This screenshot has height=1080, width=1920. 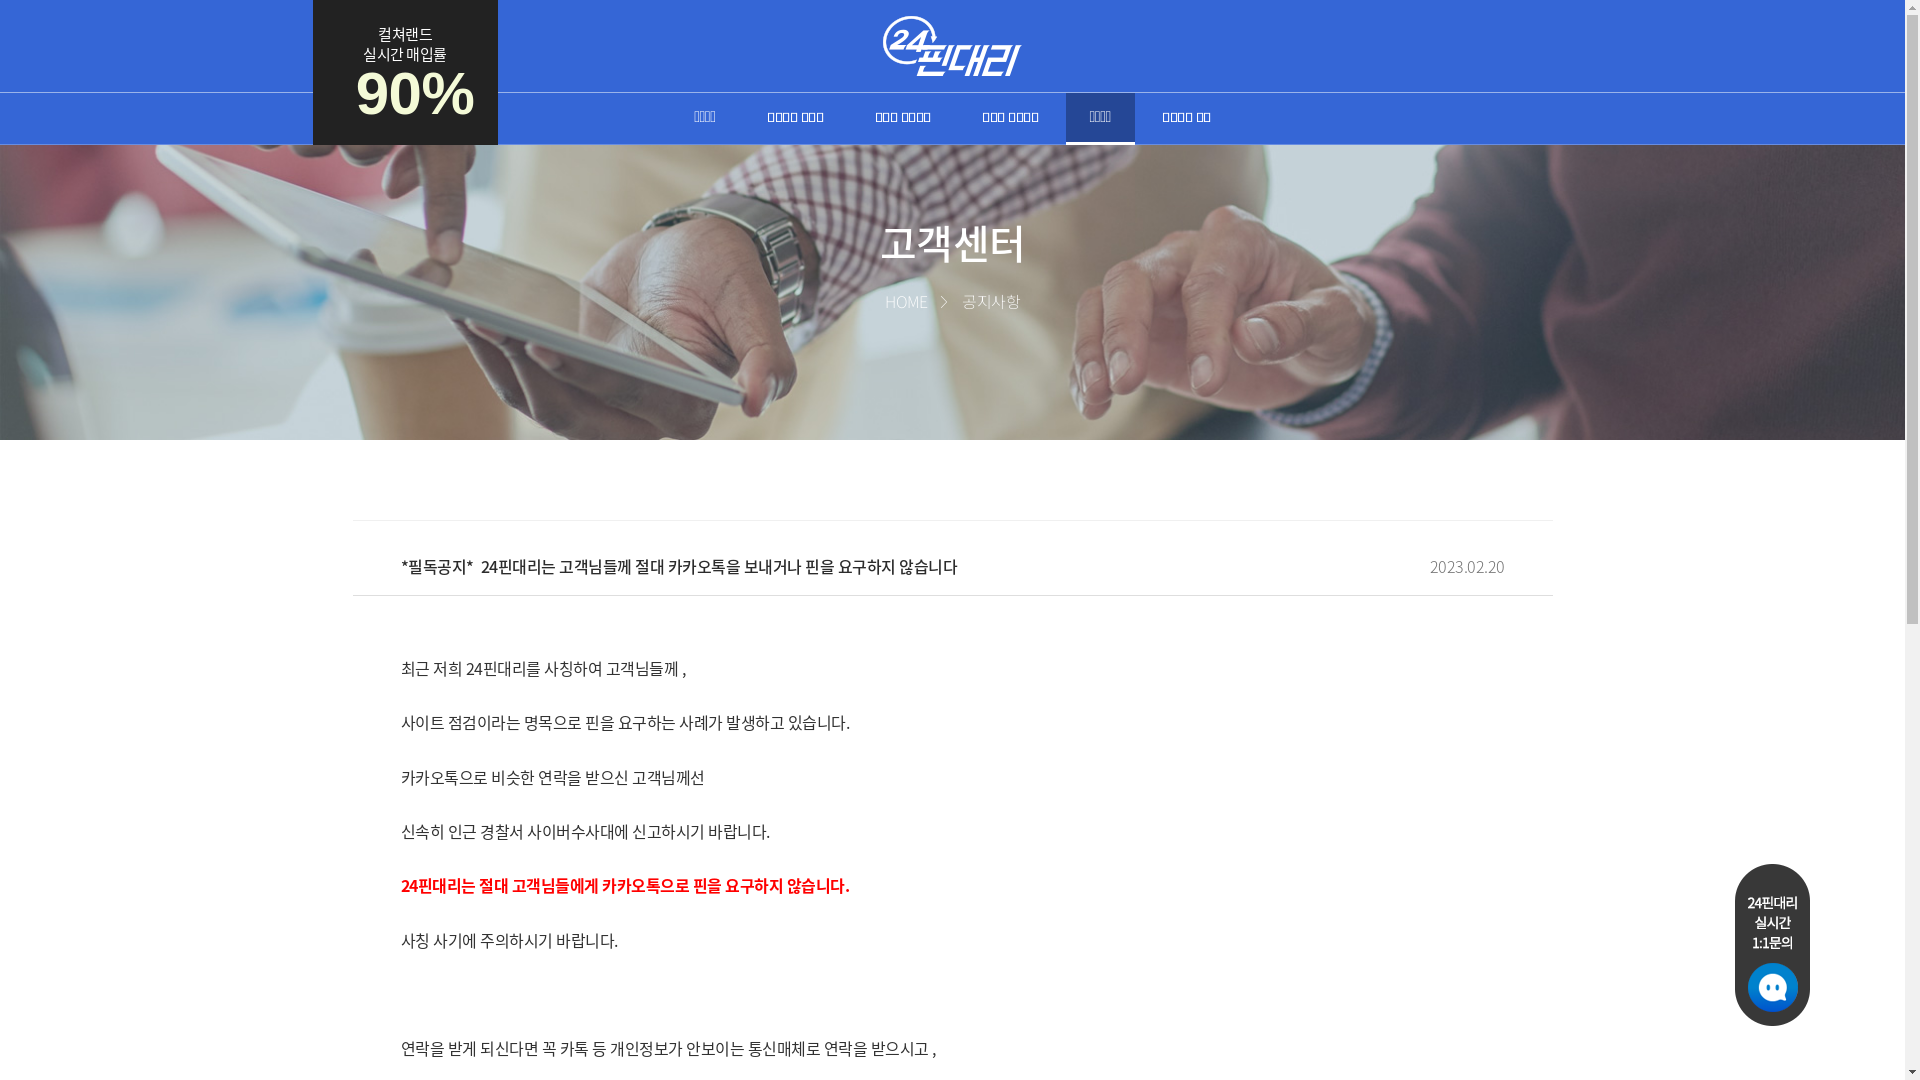 I want to click on Open, so click(x=1772, y=945).